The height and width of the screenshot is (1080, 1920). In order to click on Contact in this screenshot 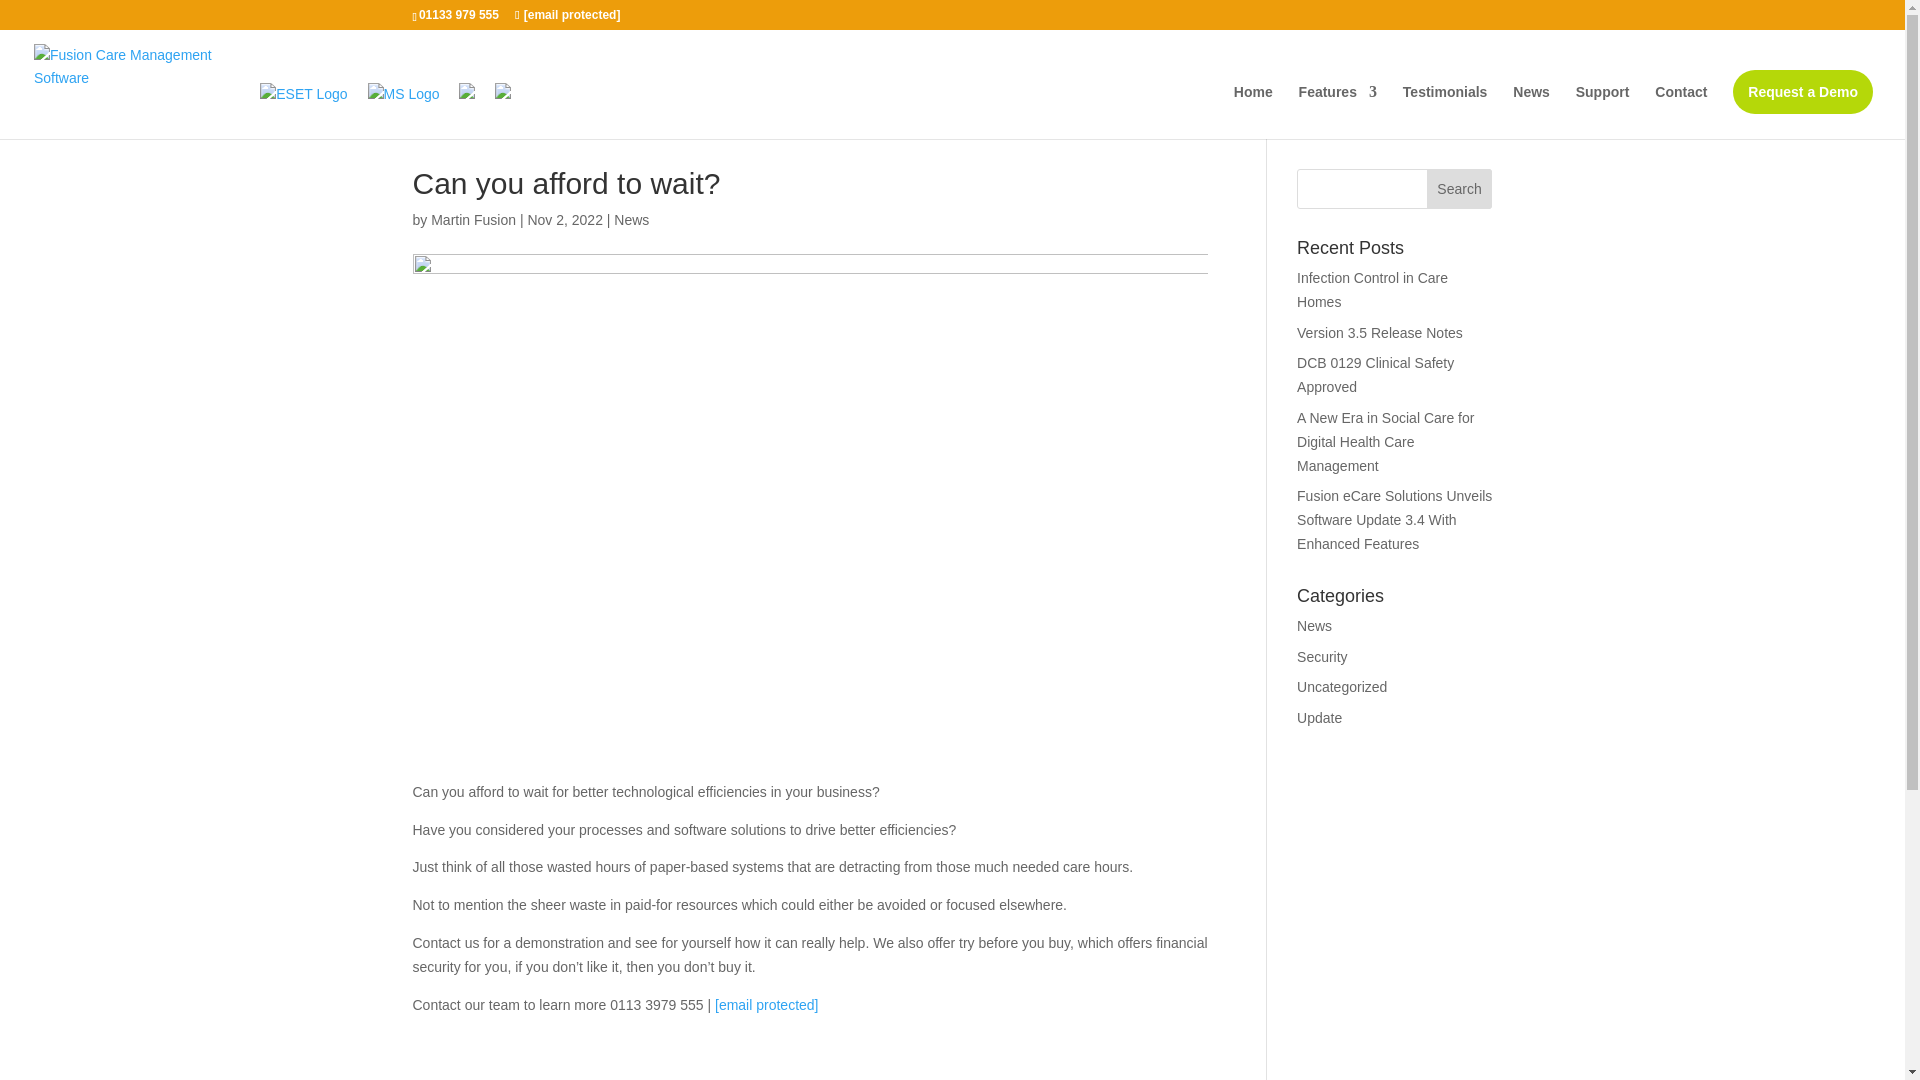, I will do `click(1680, 112)`.